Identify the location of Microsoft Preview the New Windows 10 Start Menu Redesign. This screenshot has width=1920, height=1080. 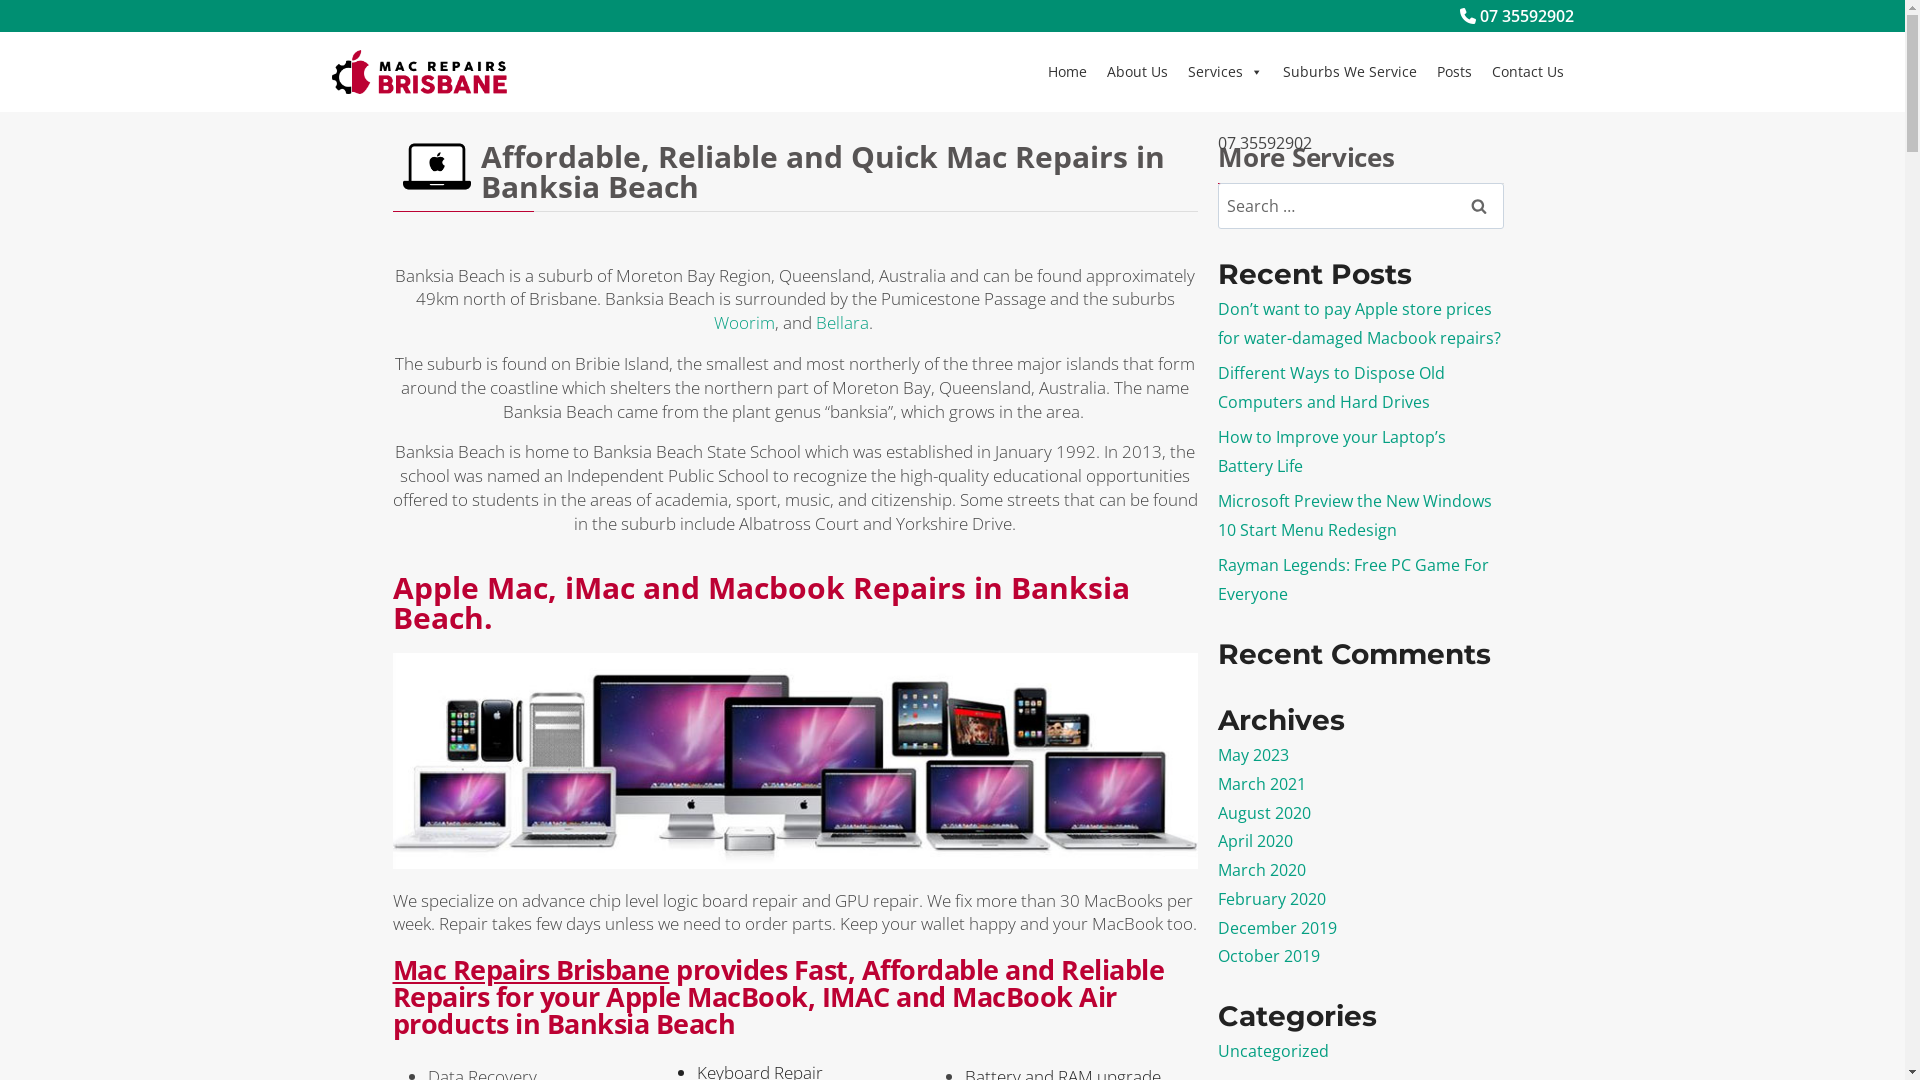
(1355, 516).